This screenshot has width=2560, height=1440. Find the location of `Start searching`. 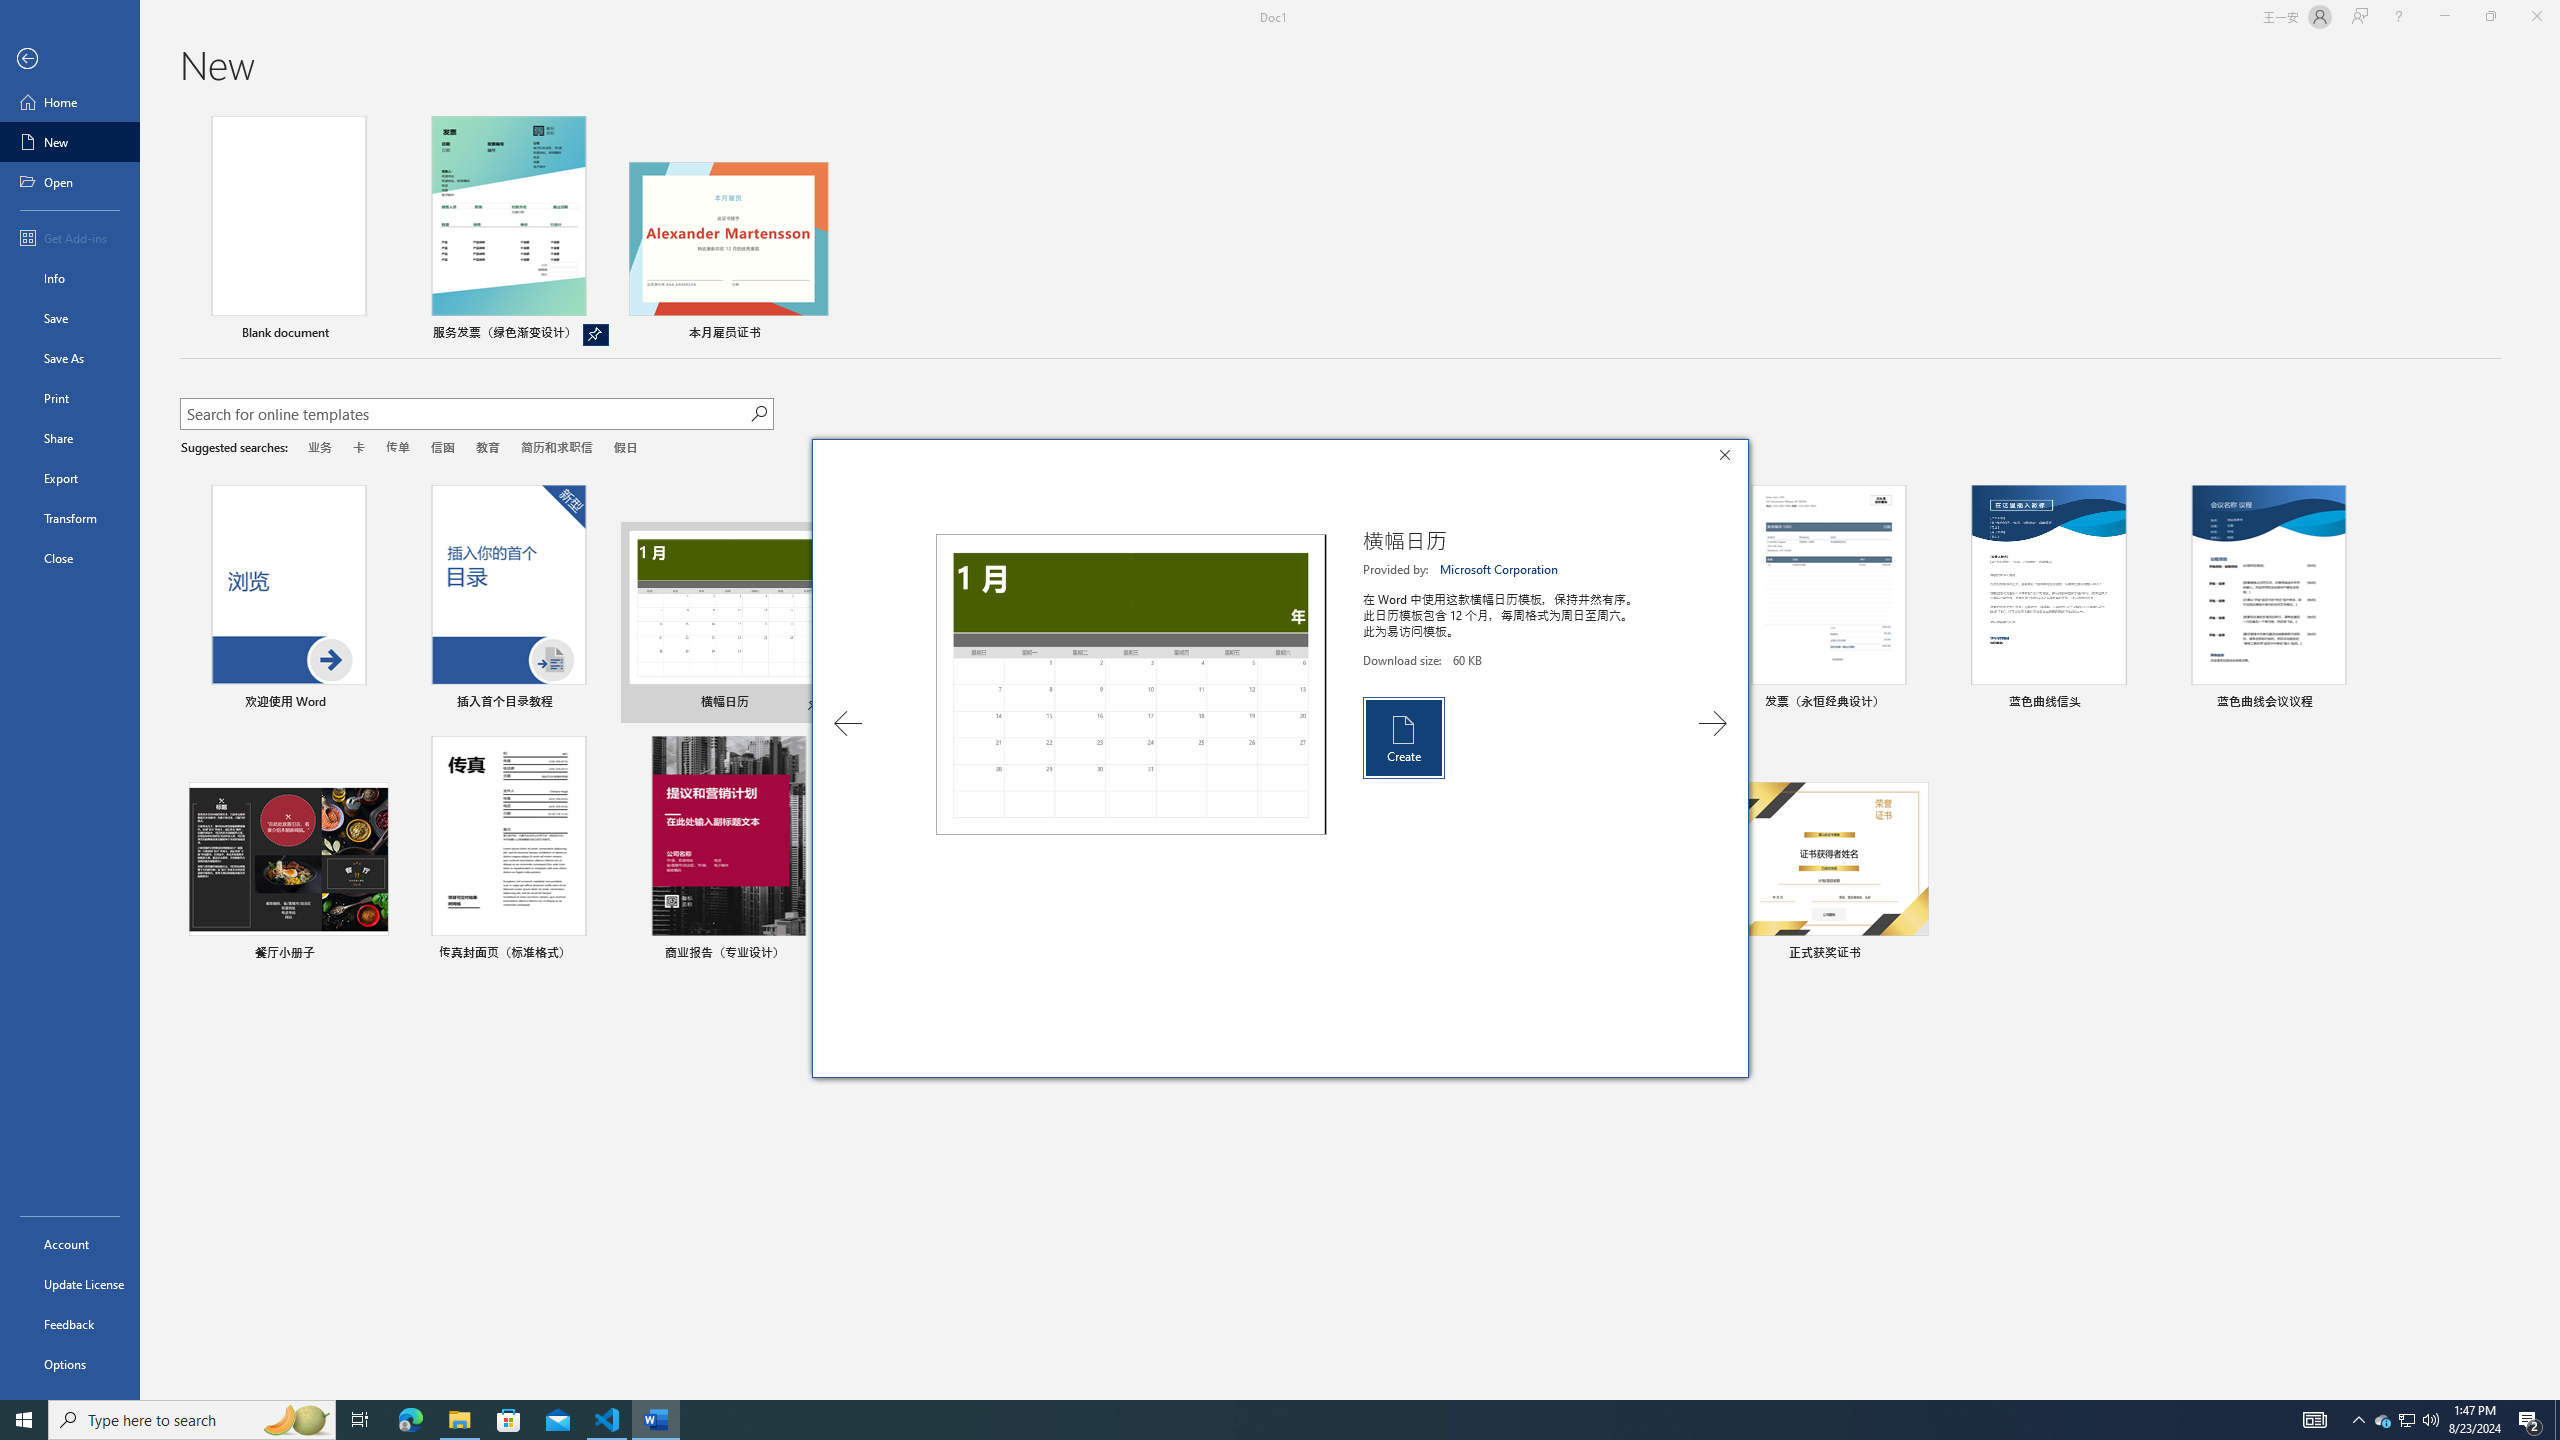

Start searching is located at coordinates (758, 414).